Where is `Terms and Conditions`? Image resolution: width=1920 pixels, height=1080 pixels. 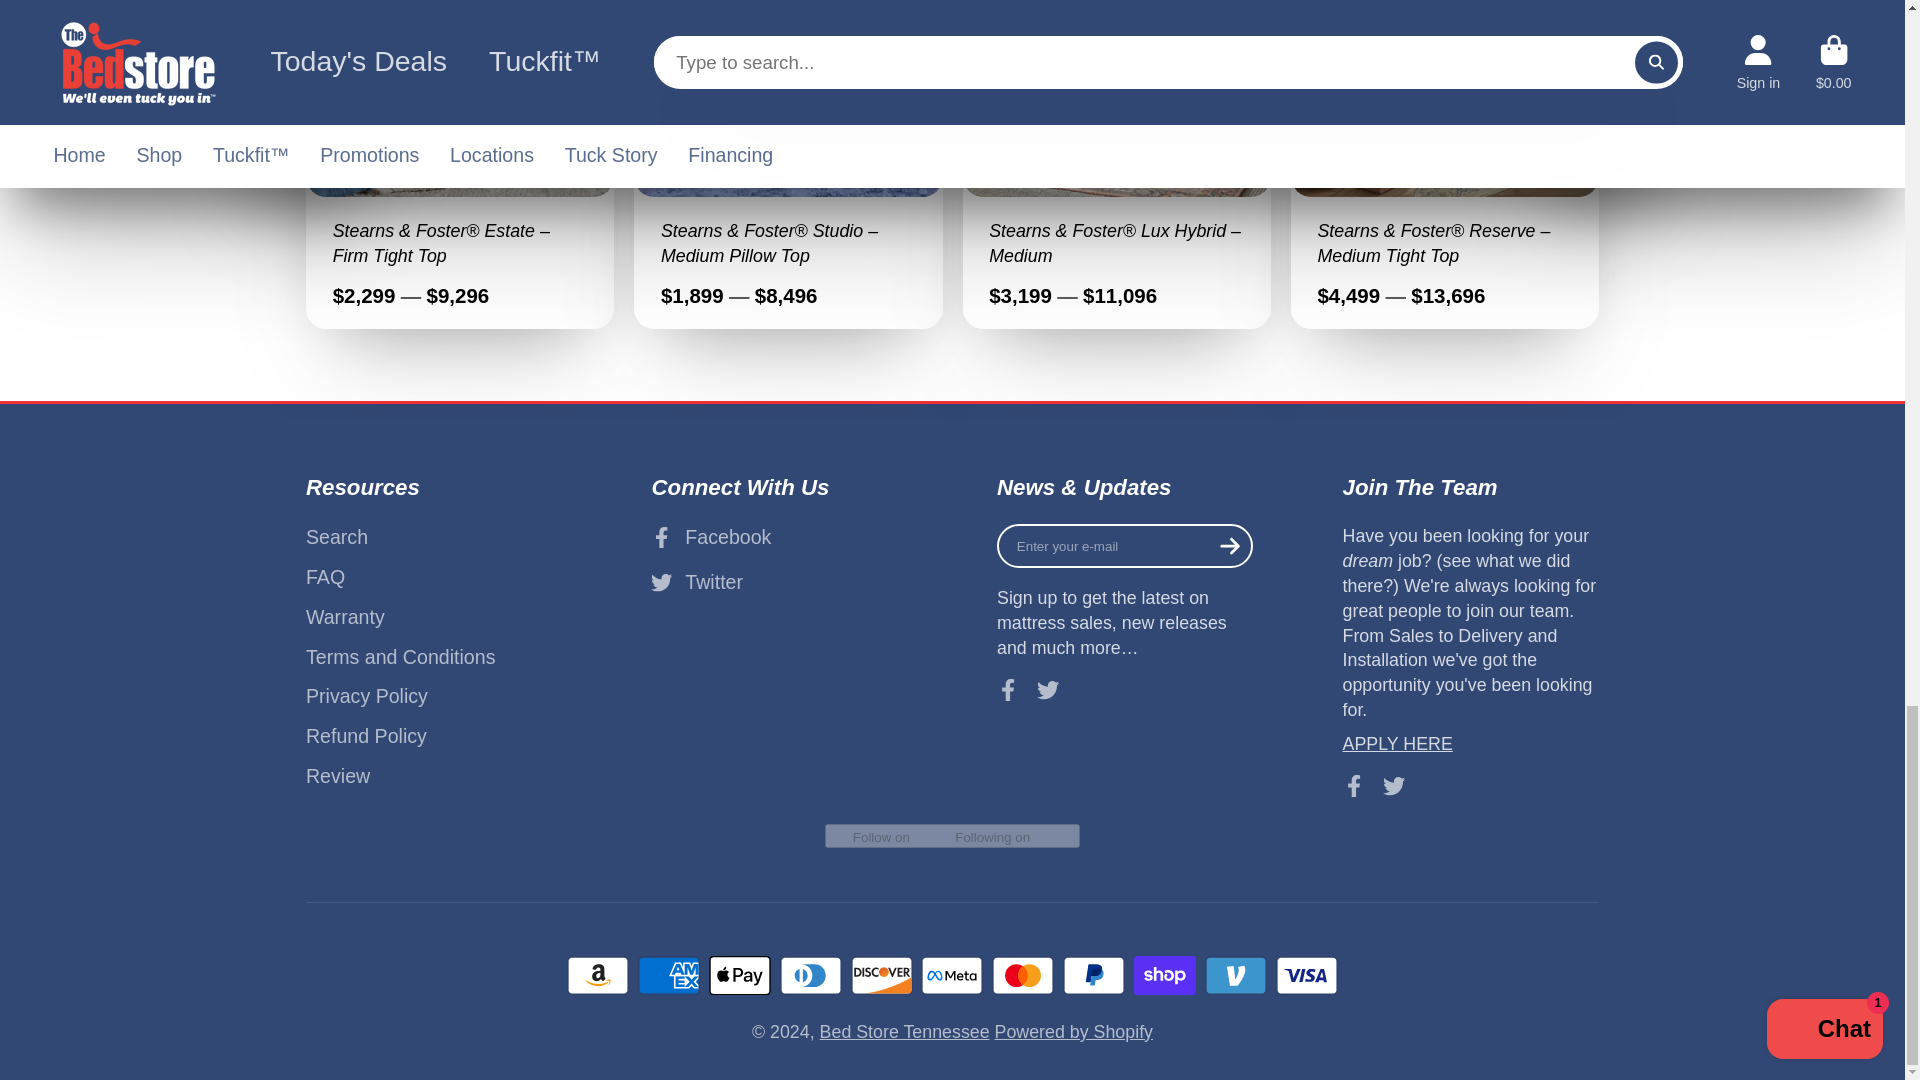
Terms and Conditions is located at coordinates (434, 656).